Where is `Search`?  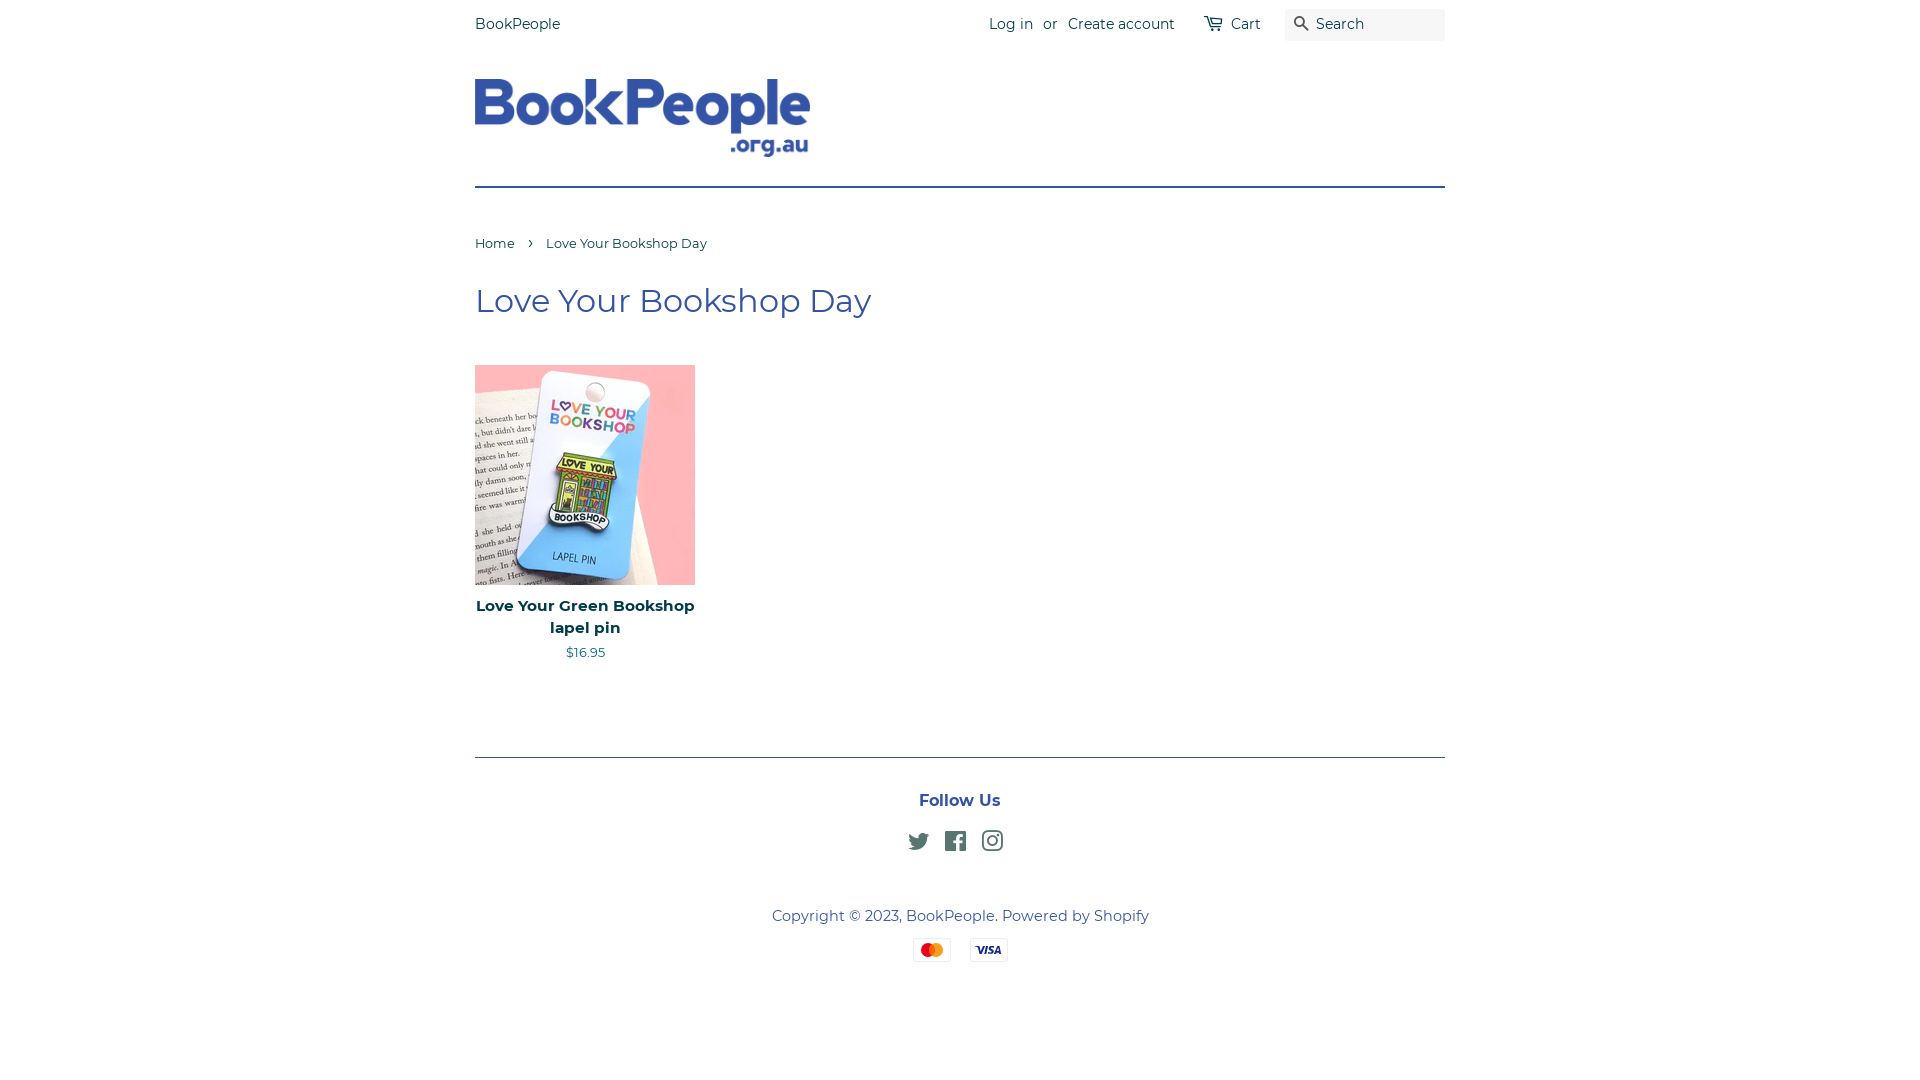
Search is located at coordinates (1301, 26).